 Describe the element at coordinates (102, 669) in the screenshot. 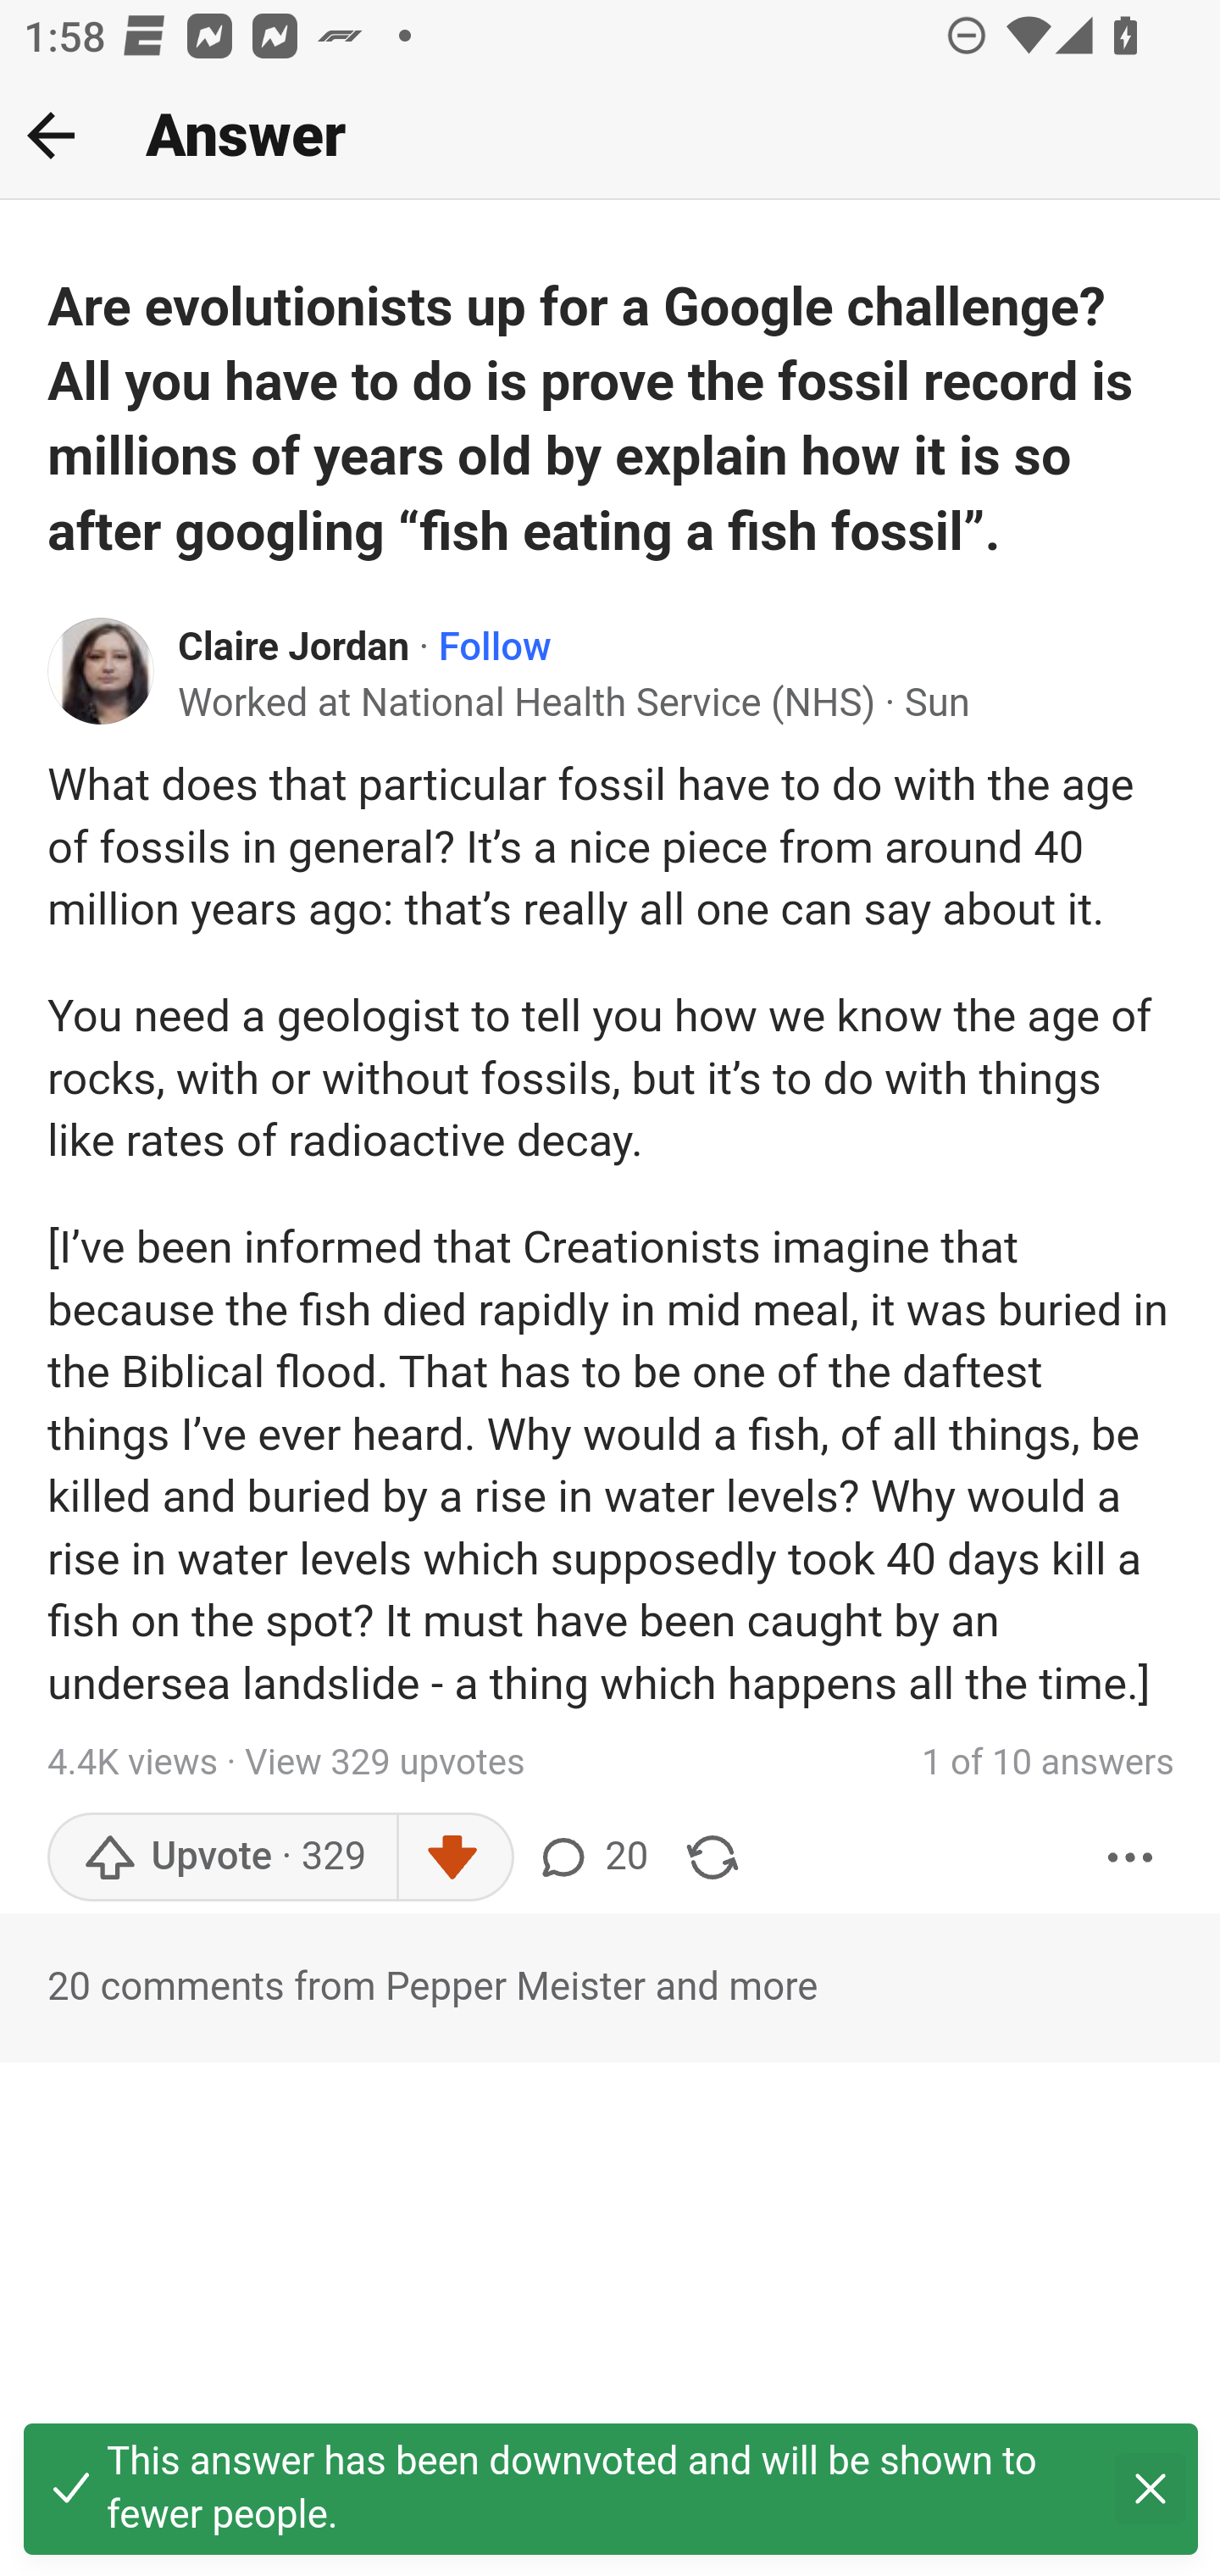

I see `Profile photo for Claire Jordan` at that location.